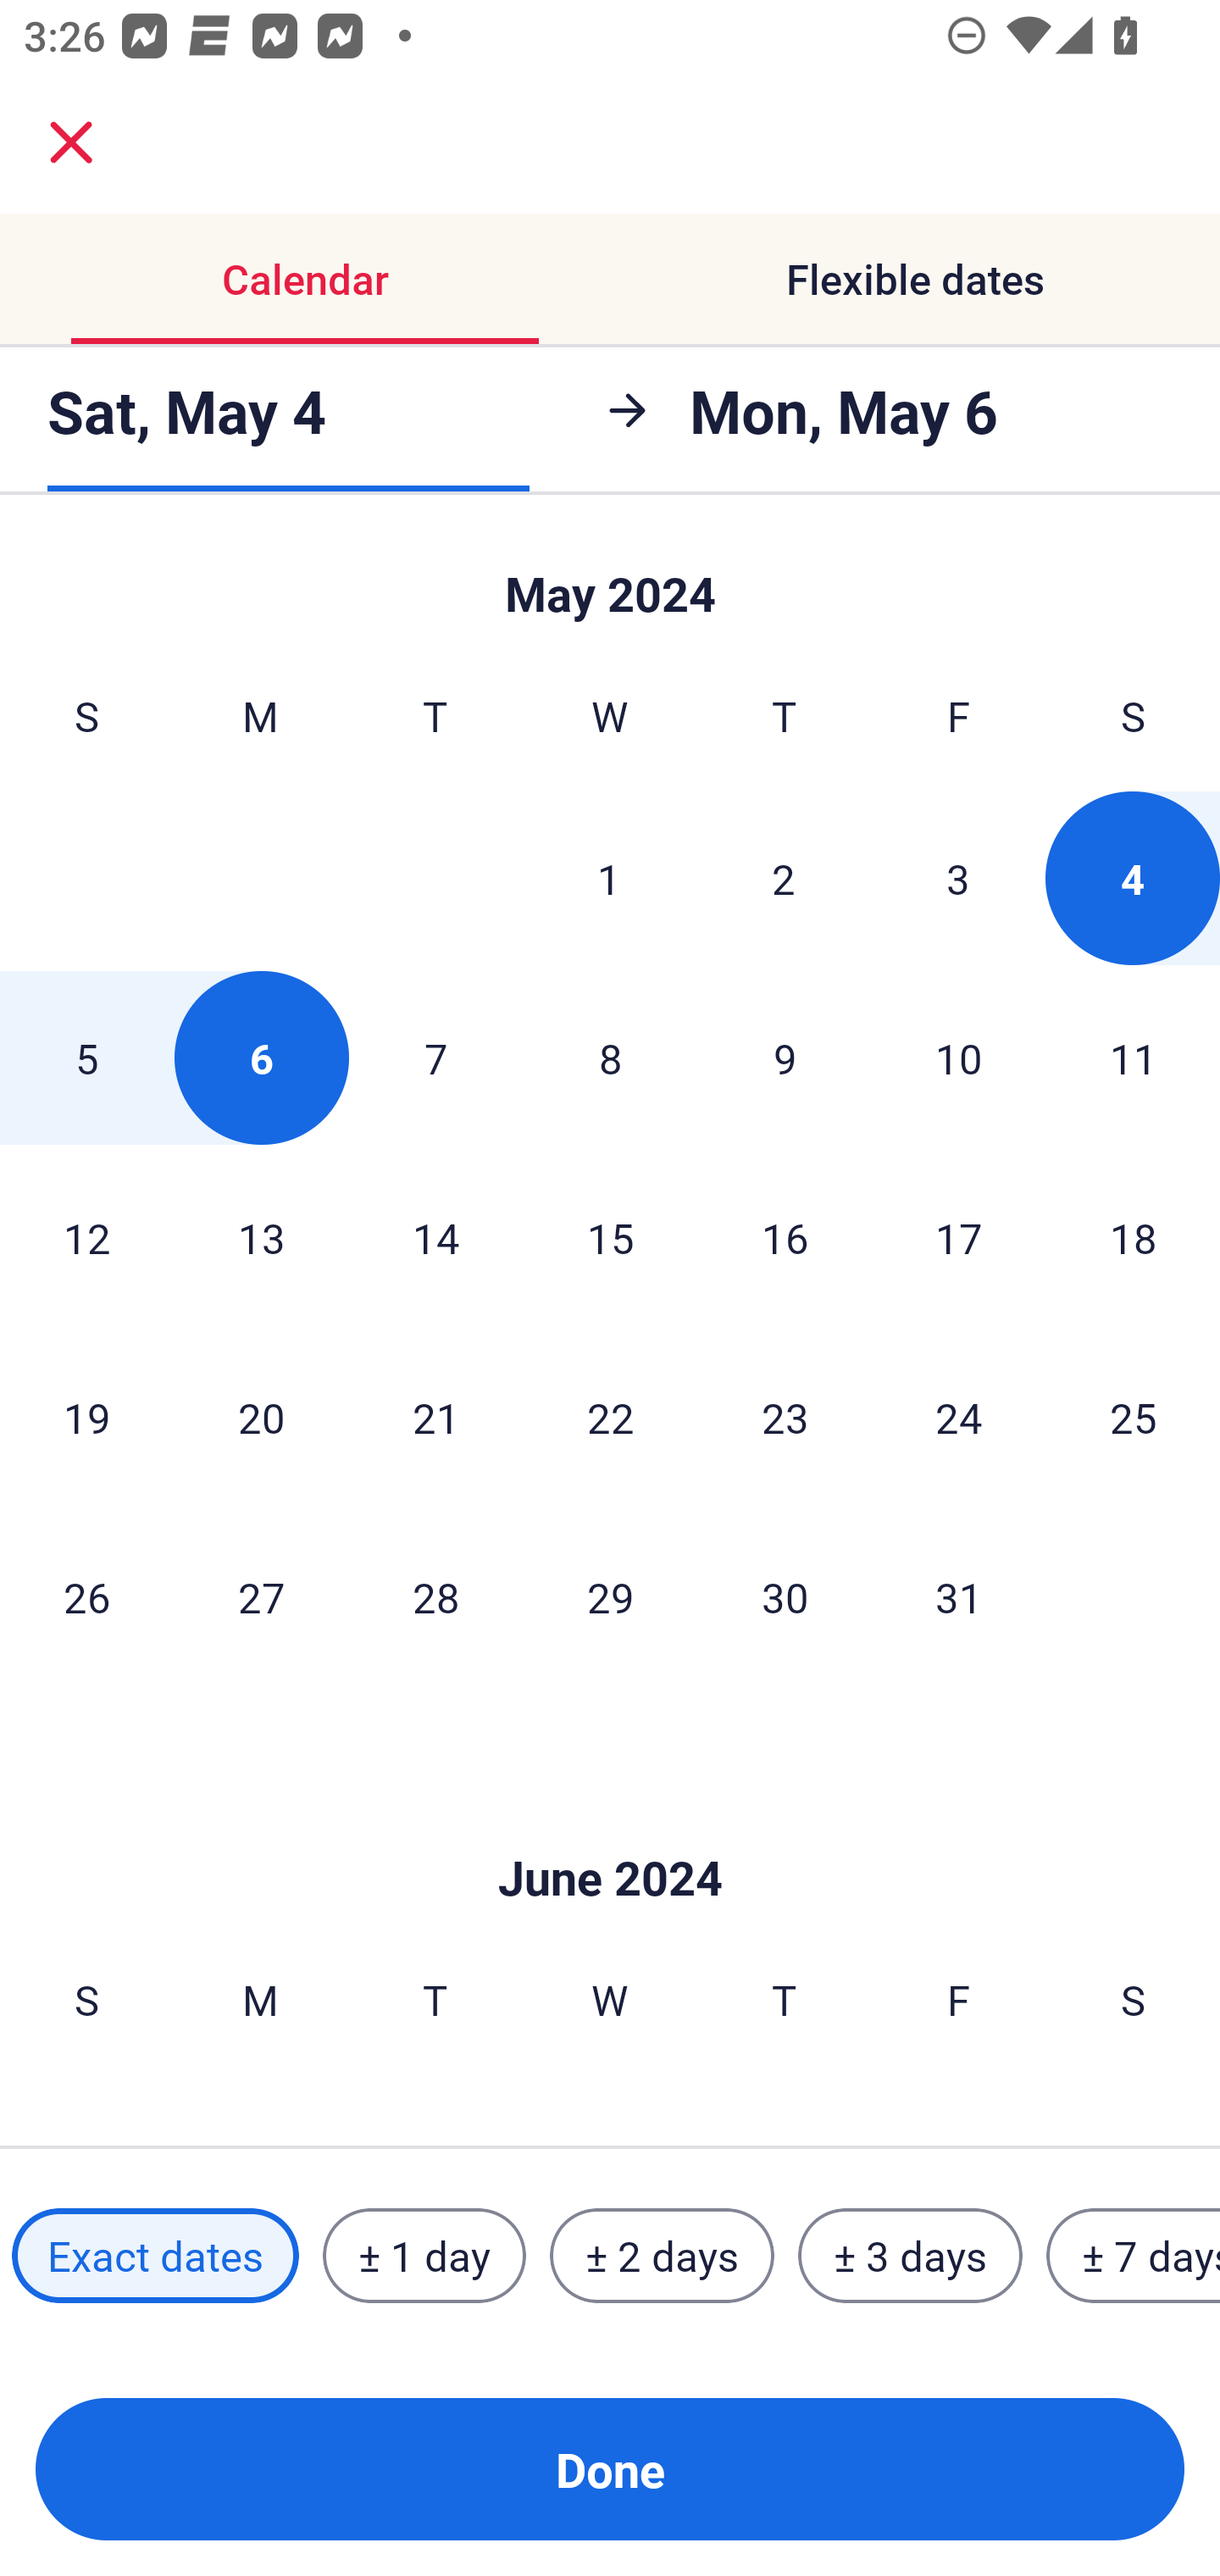  Describe the element at coordinates (261, 1417) in the screenshot. I see `20 Monday, May 20, 2024` at that location.